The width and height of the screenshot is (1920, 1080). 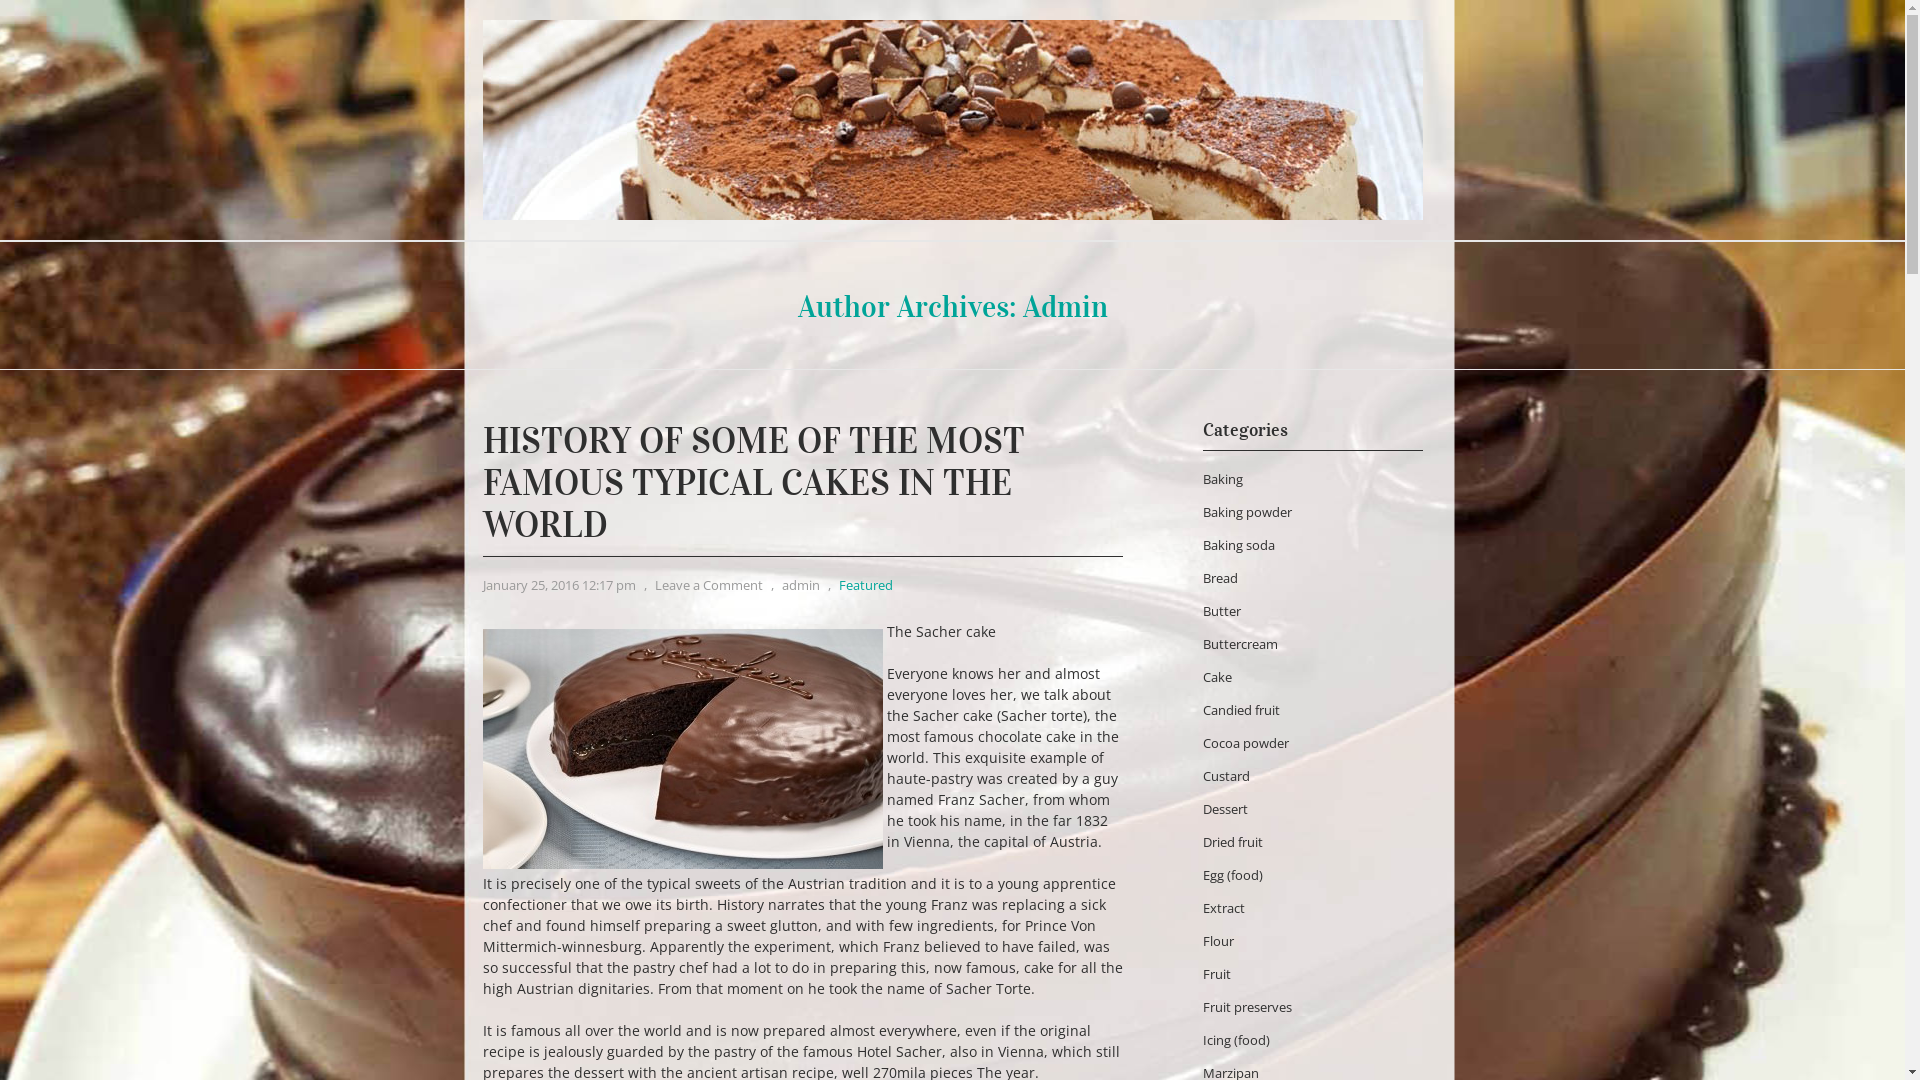 I want to click on Icing (food), so click(x=1236, y=1040).